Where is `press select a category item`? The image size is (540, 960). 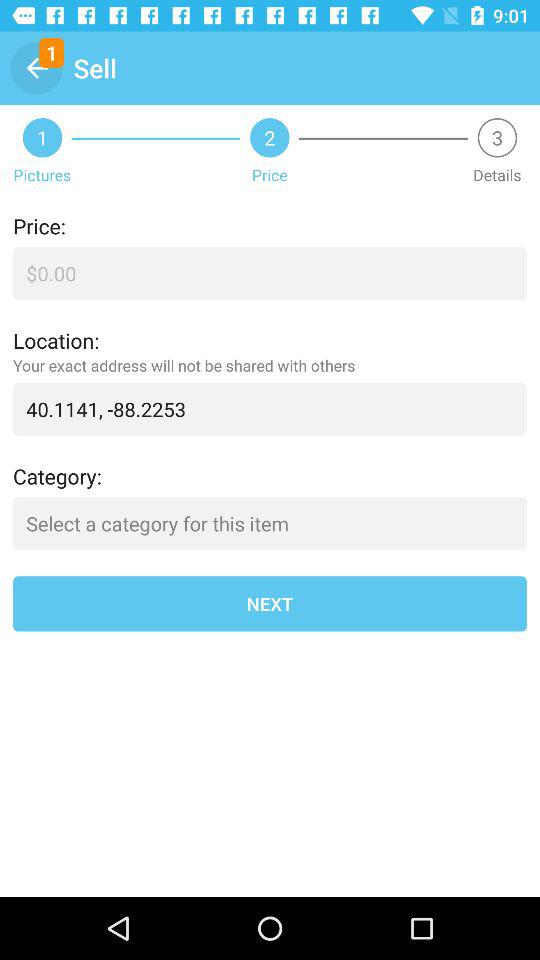 press select a category item is located at coordinates (270, 524).